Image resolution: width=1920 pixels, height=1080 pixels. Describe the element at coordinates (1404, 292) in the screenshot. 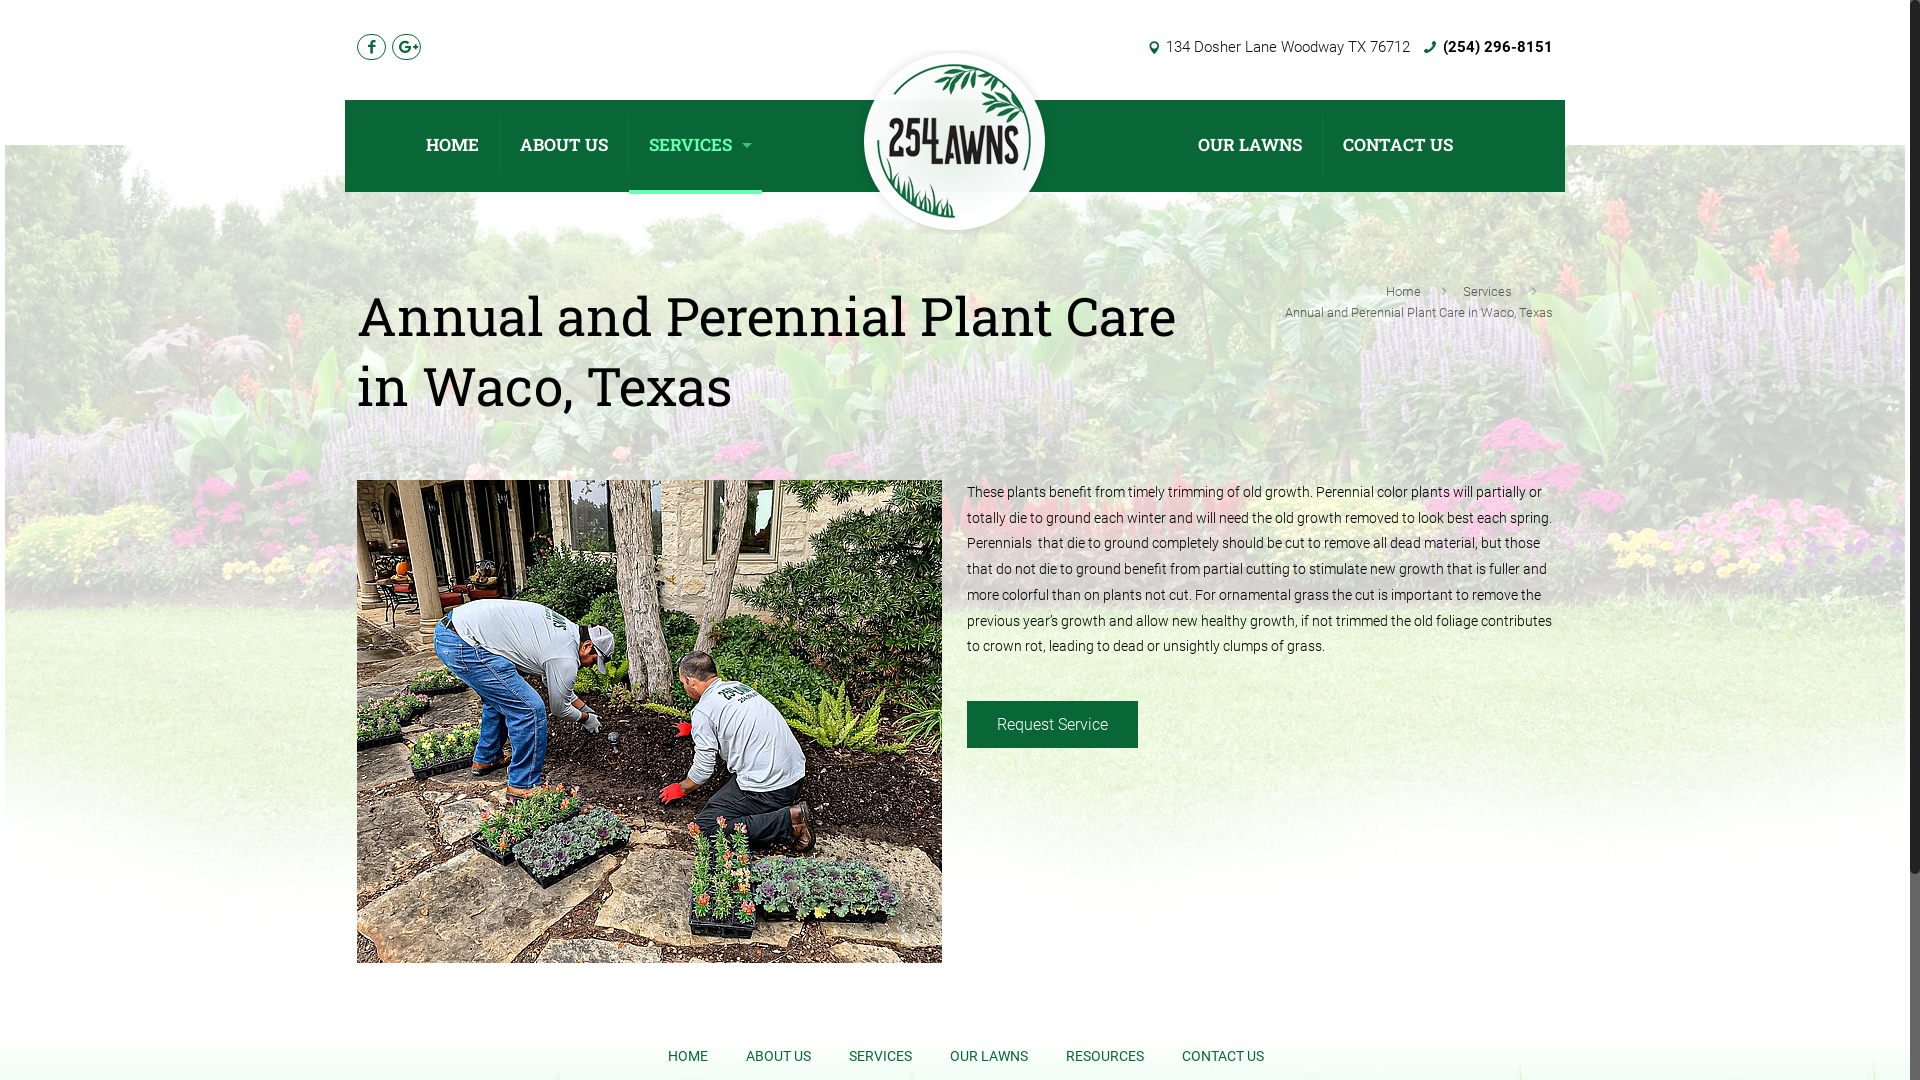

I see `Home` at that location.